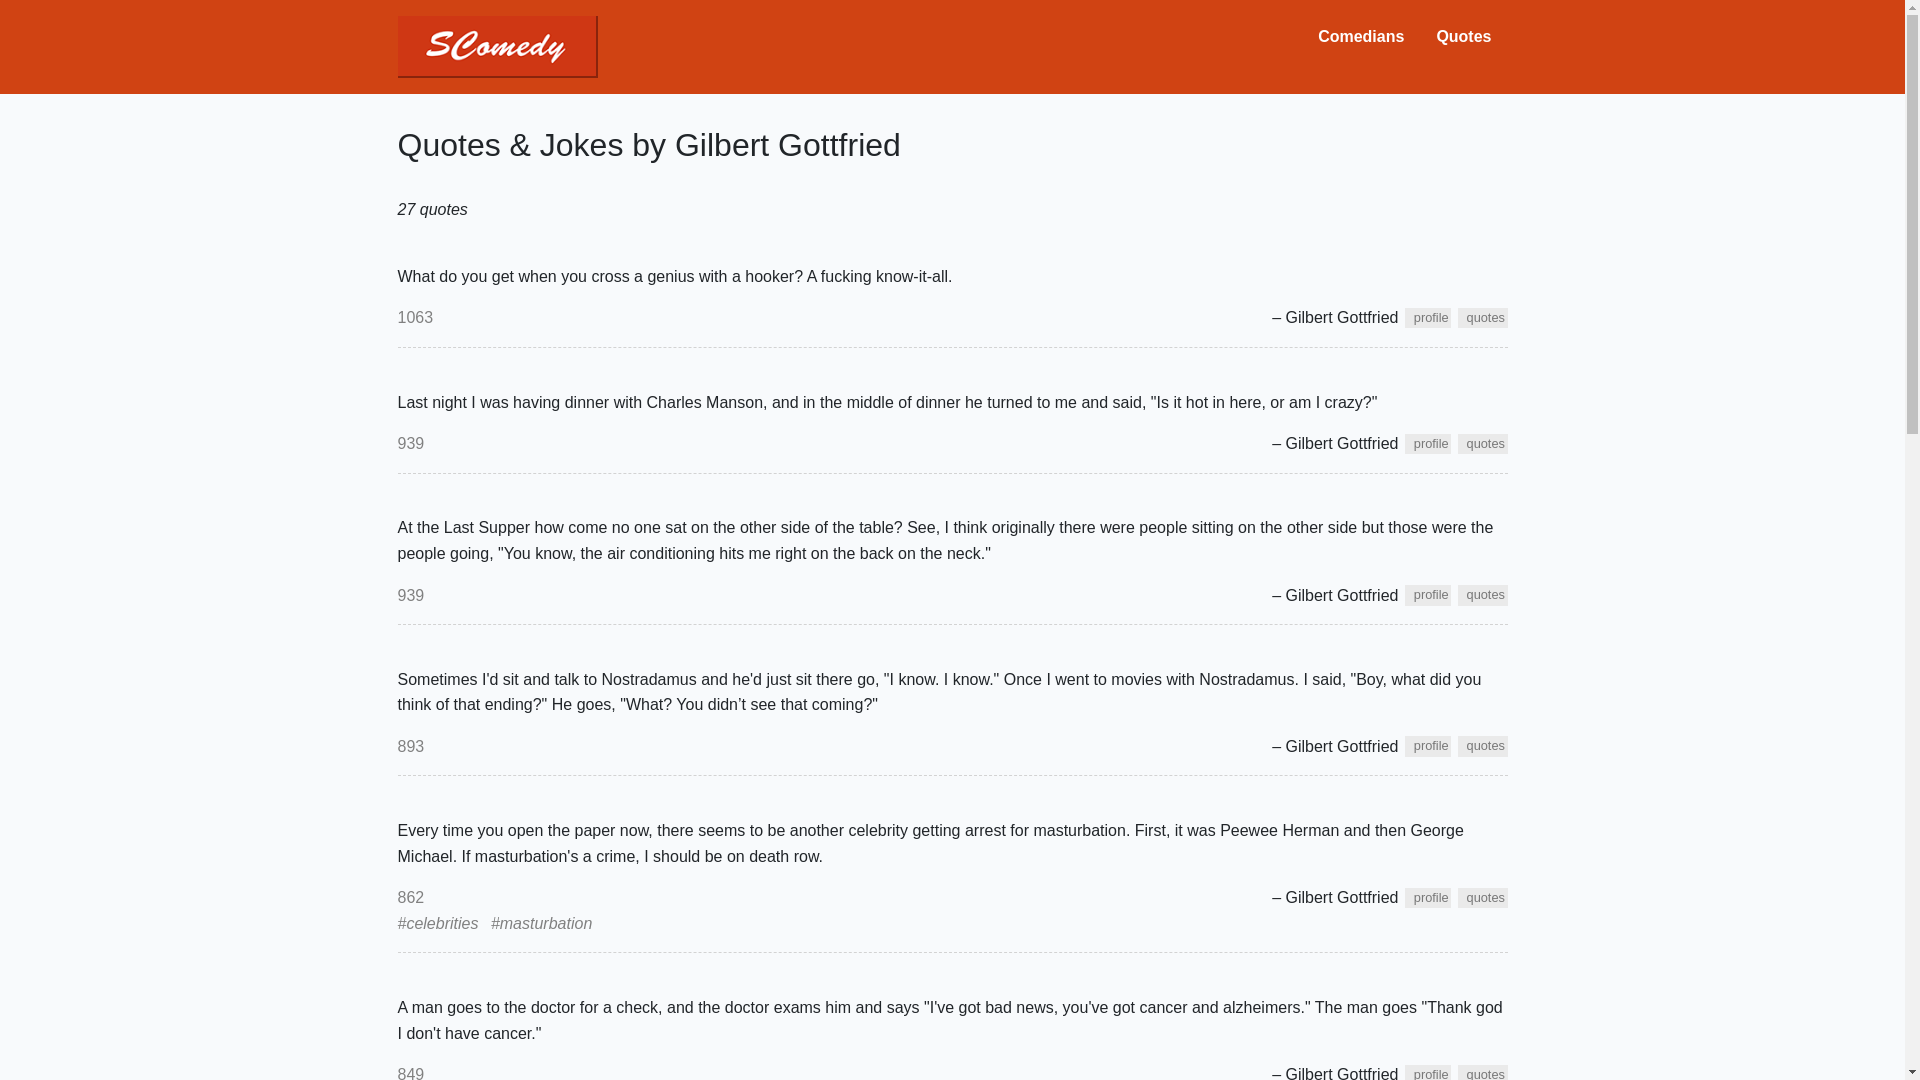 The image size is (1920, 1080). Describe the element at coordinates (1482, 746) in the screenshot. I see `quotes` at that location.